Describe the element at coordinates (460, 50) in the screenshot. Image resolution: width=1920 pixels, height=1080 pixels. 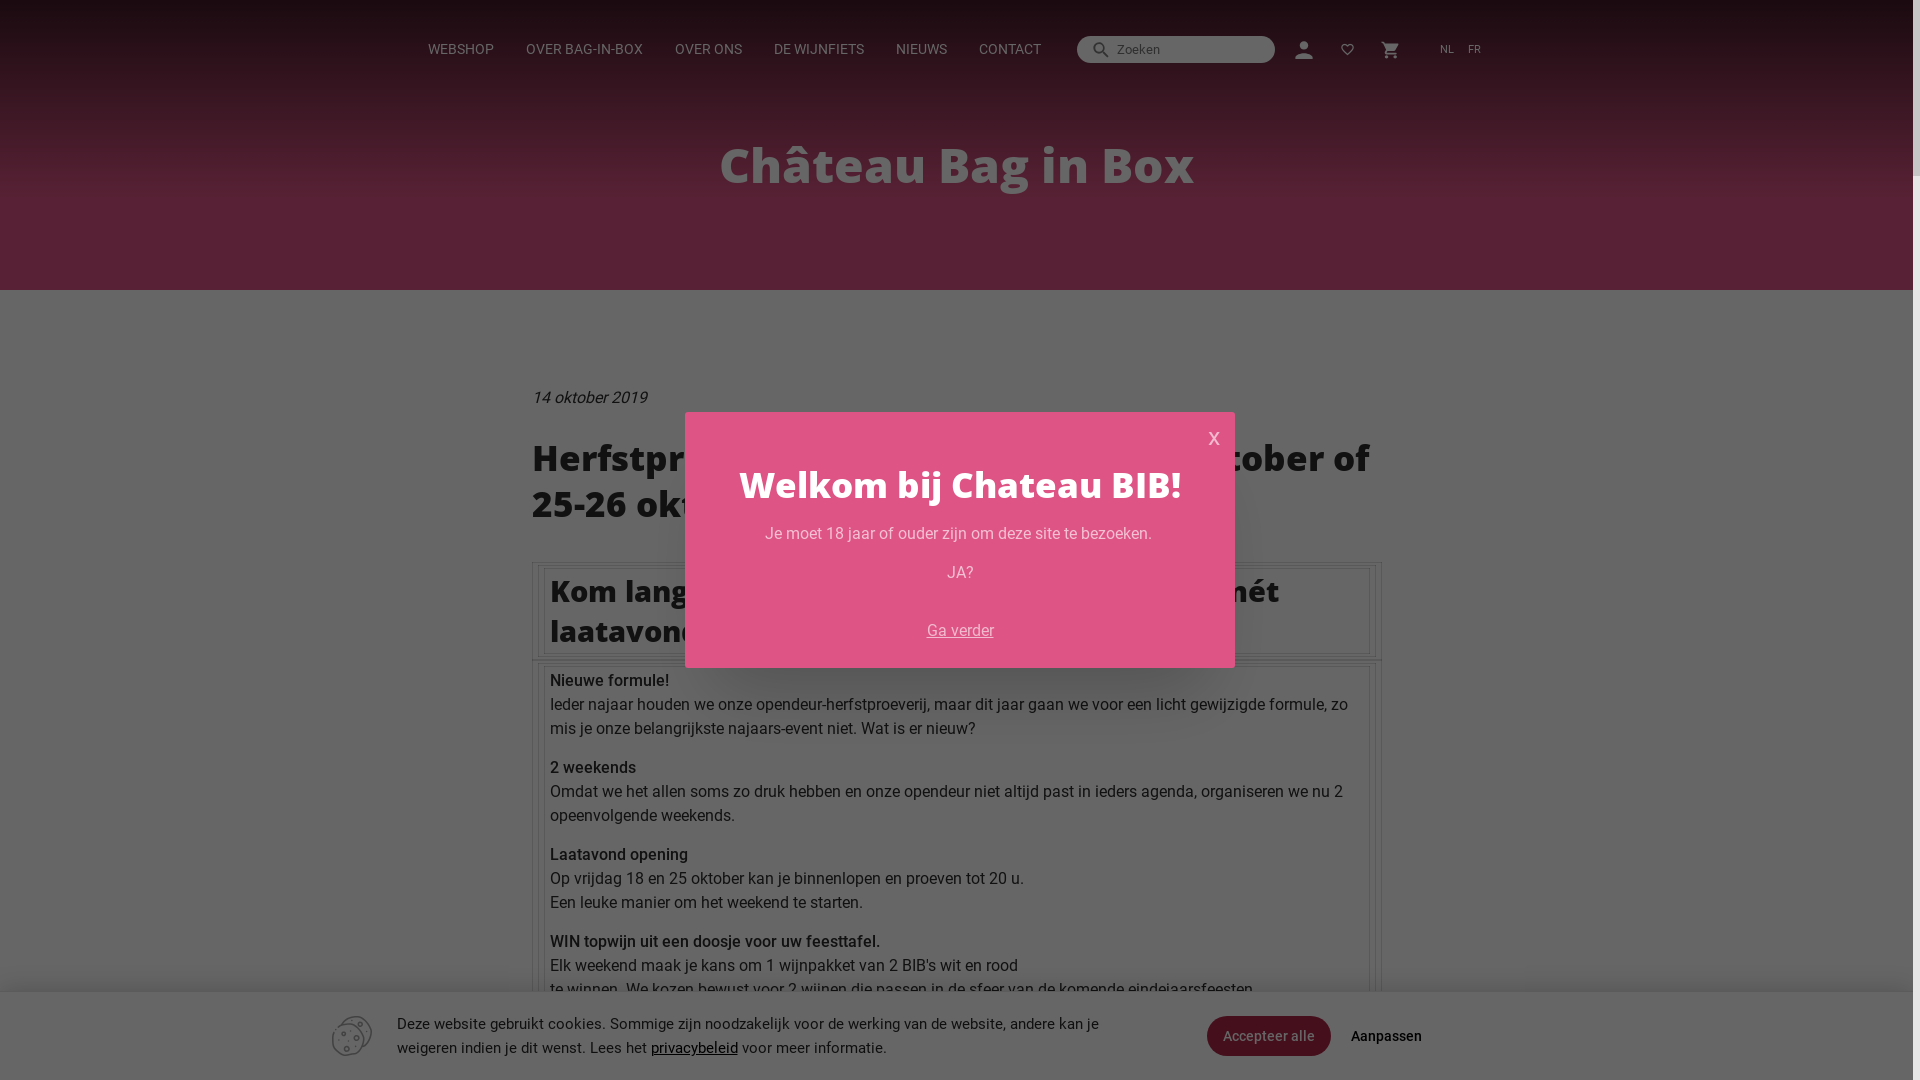
I see `WEBSHOP` at that location.